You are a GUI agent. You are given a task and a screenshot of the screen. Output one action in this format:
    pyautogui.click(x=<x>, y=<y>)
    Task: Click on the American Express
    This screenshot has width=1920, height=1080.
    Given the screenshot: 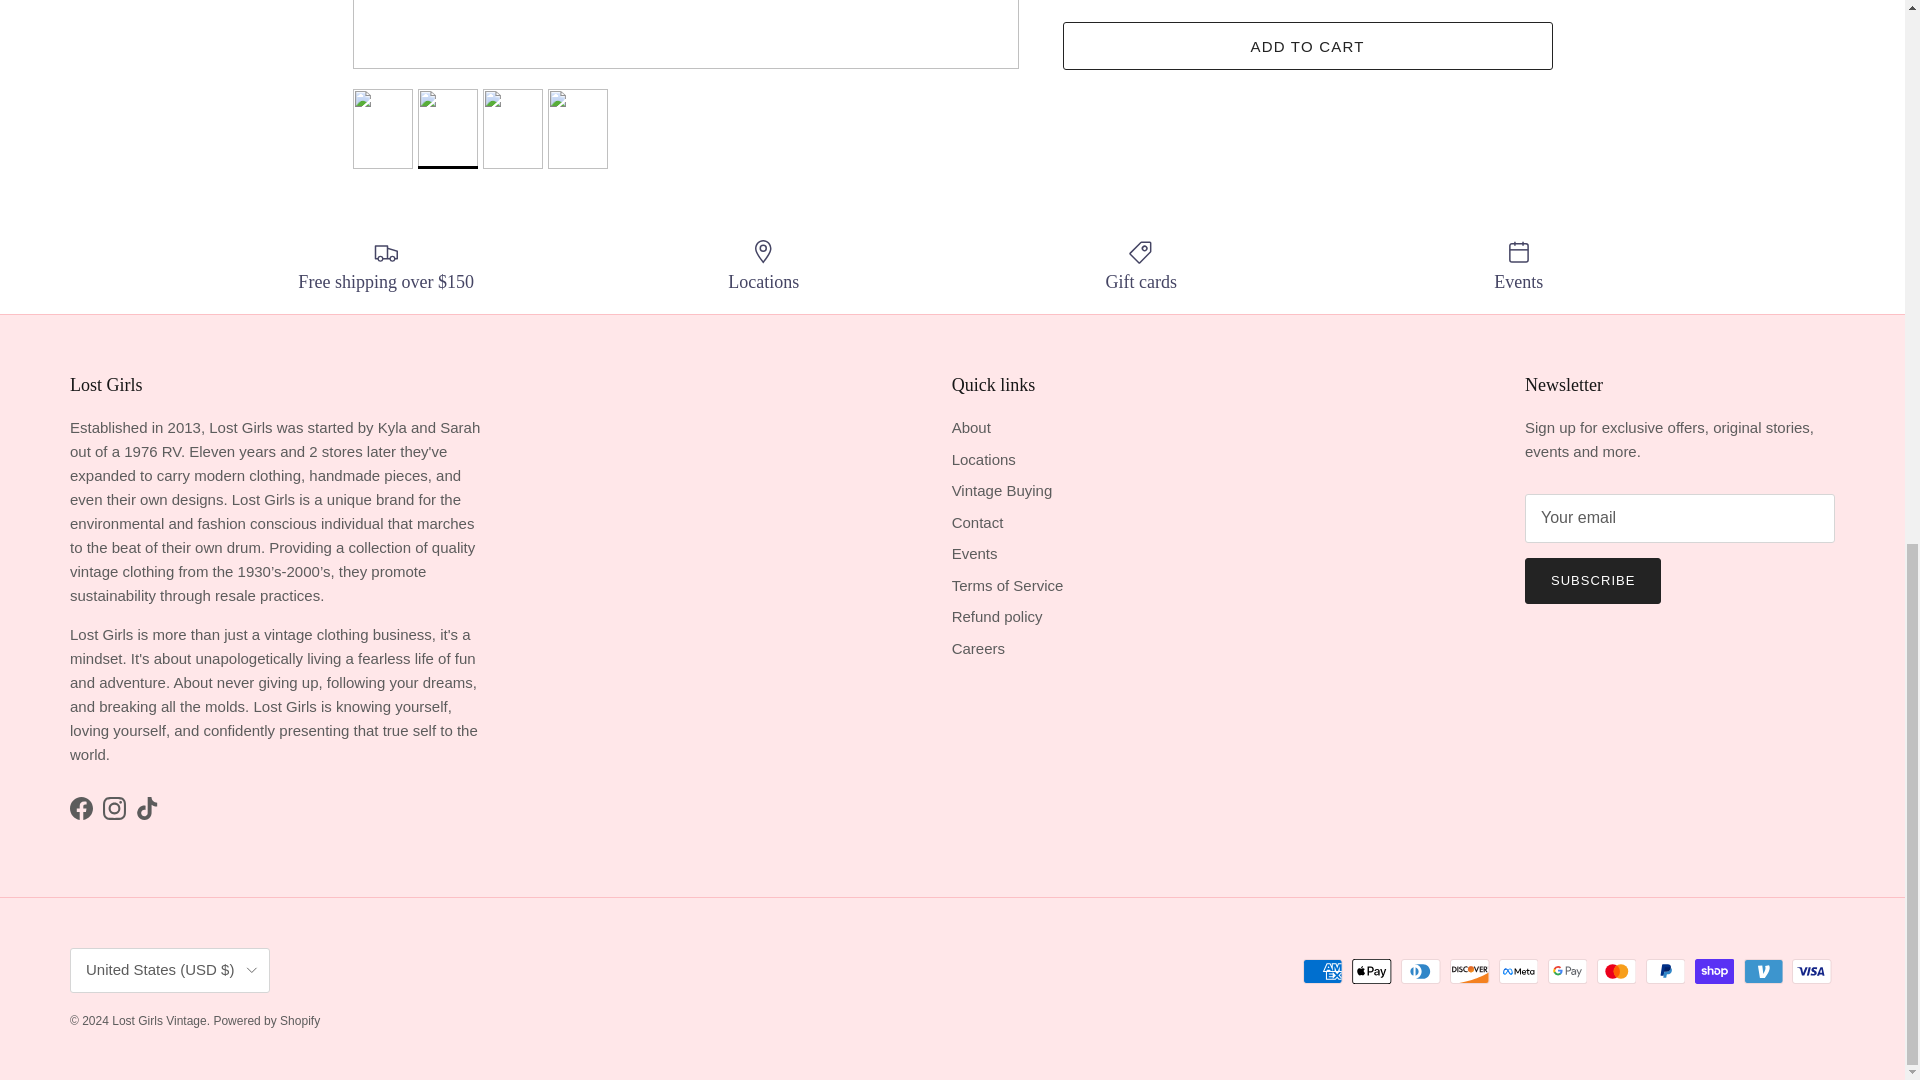 What is the action you would take?
    pyautogui.click(x=1322, y=971)
    